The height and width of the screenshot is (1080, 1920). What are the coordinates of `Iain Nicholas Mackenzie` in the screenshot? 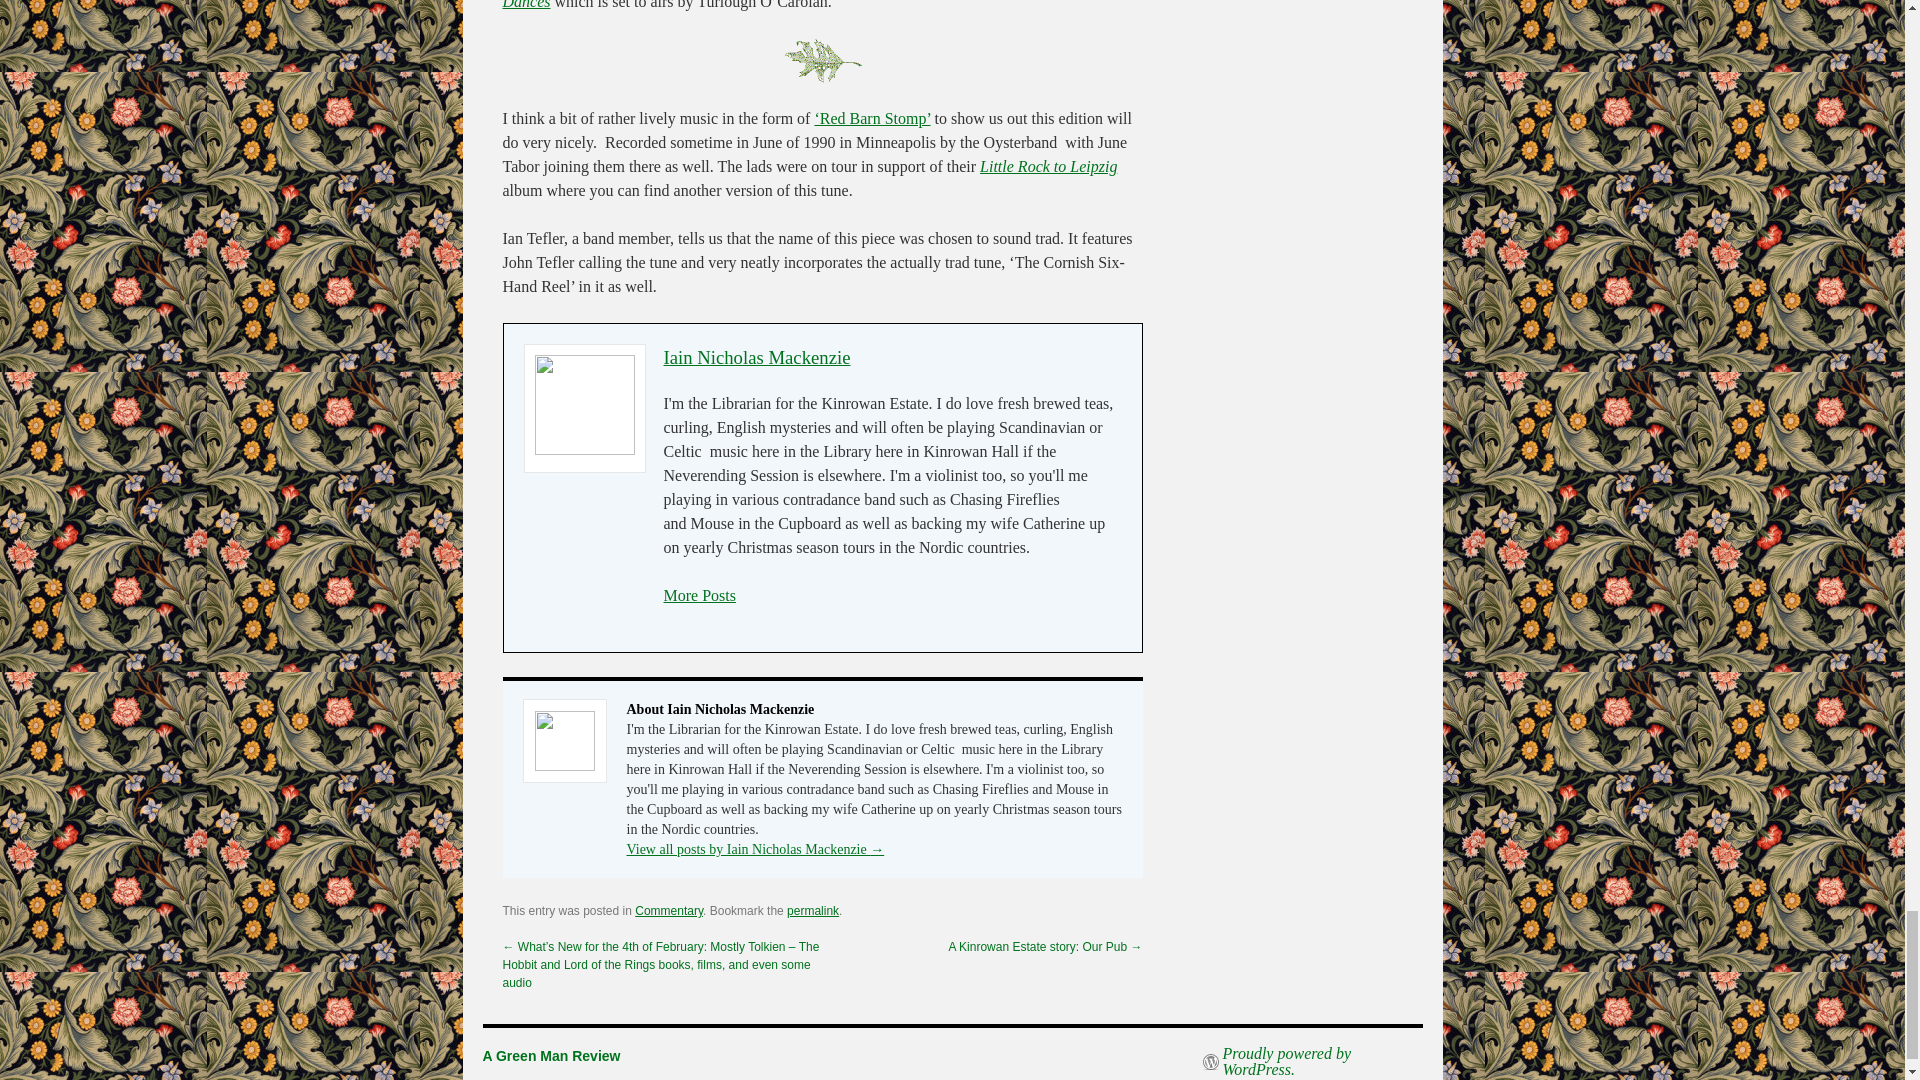 It's located at (757, 357).